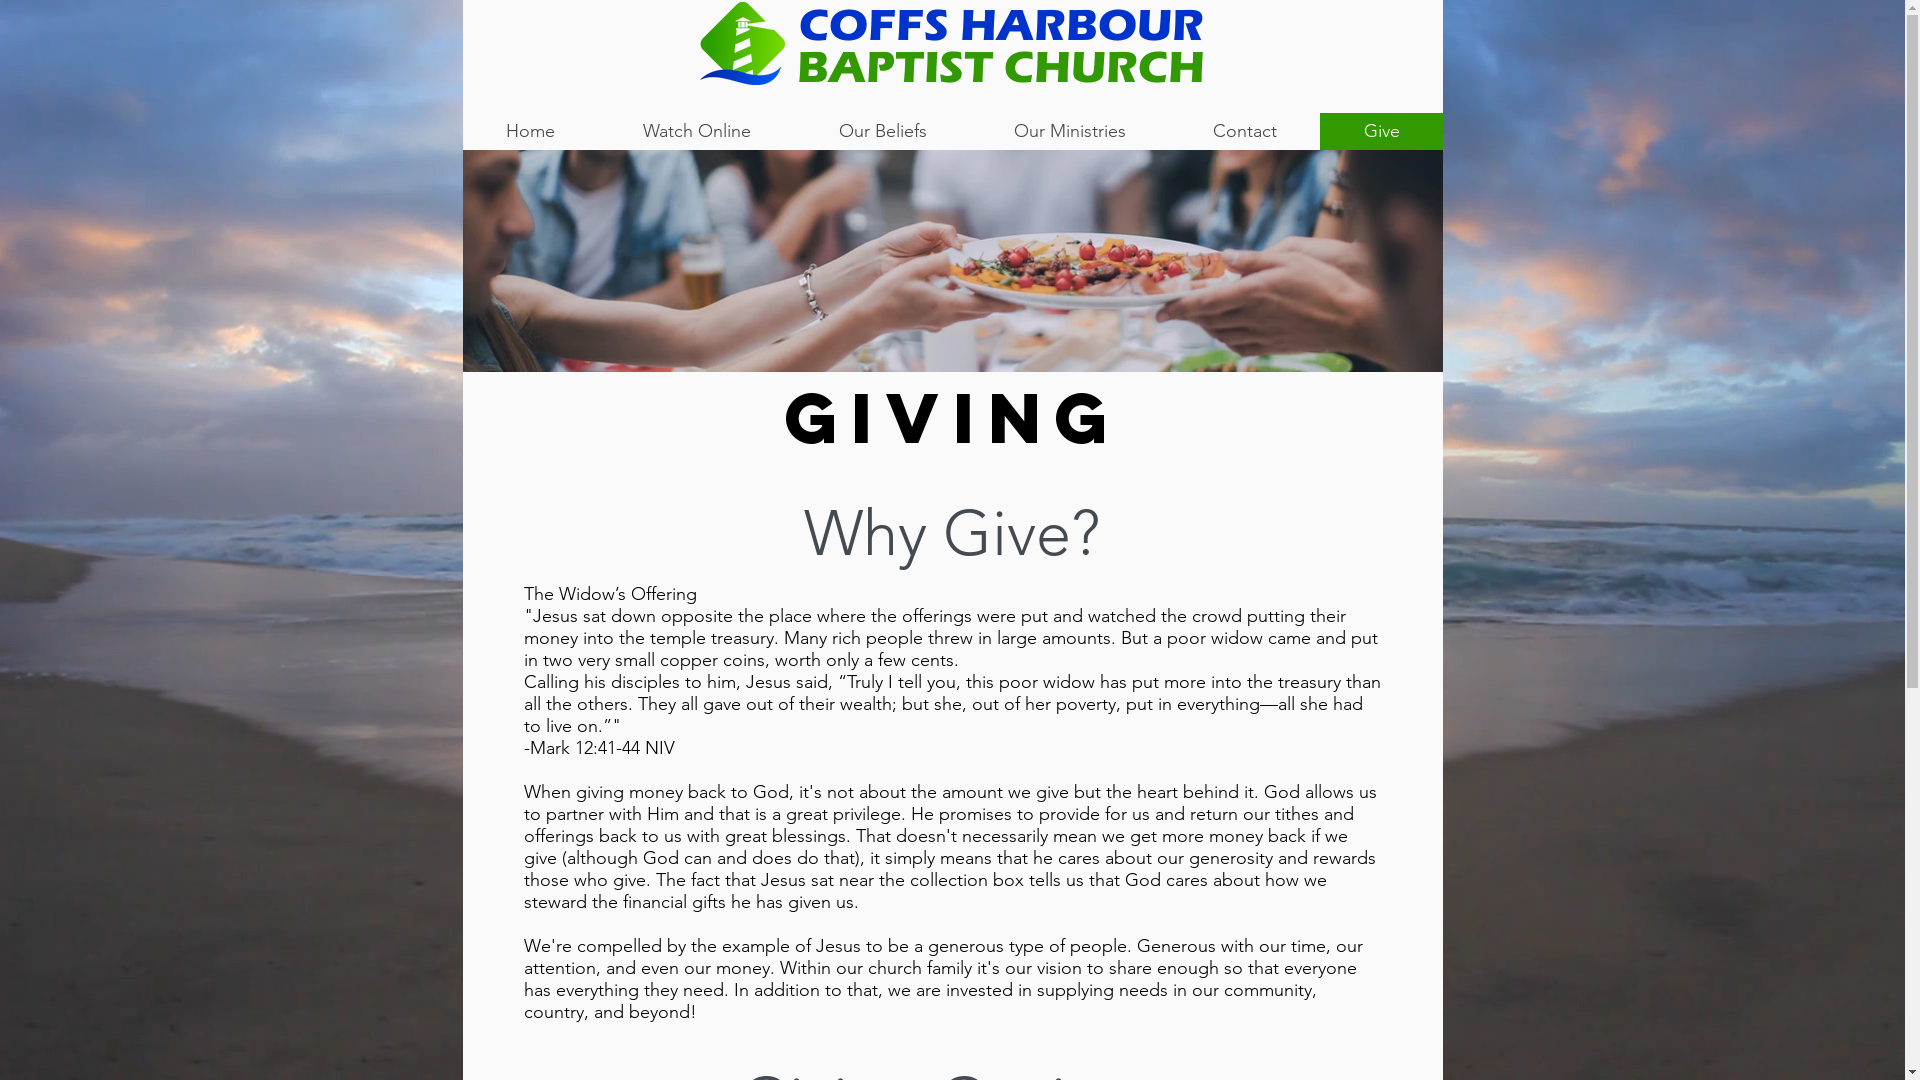 Image resolution: width=1920 pixels, height=1080 pixels. Describe the element at coordinates (696, 132) in the screenshot. I see `Watch Online` at that location.